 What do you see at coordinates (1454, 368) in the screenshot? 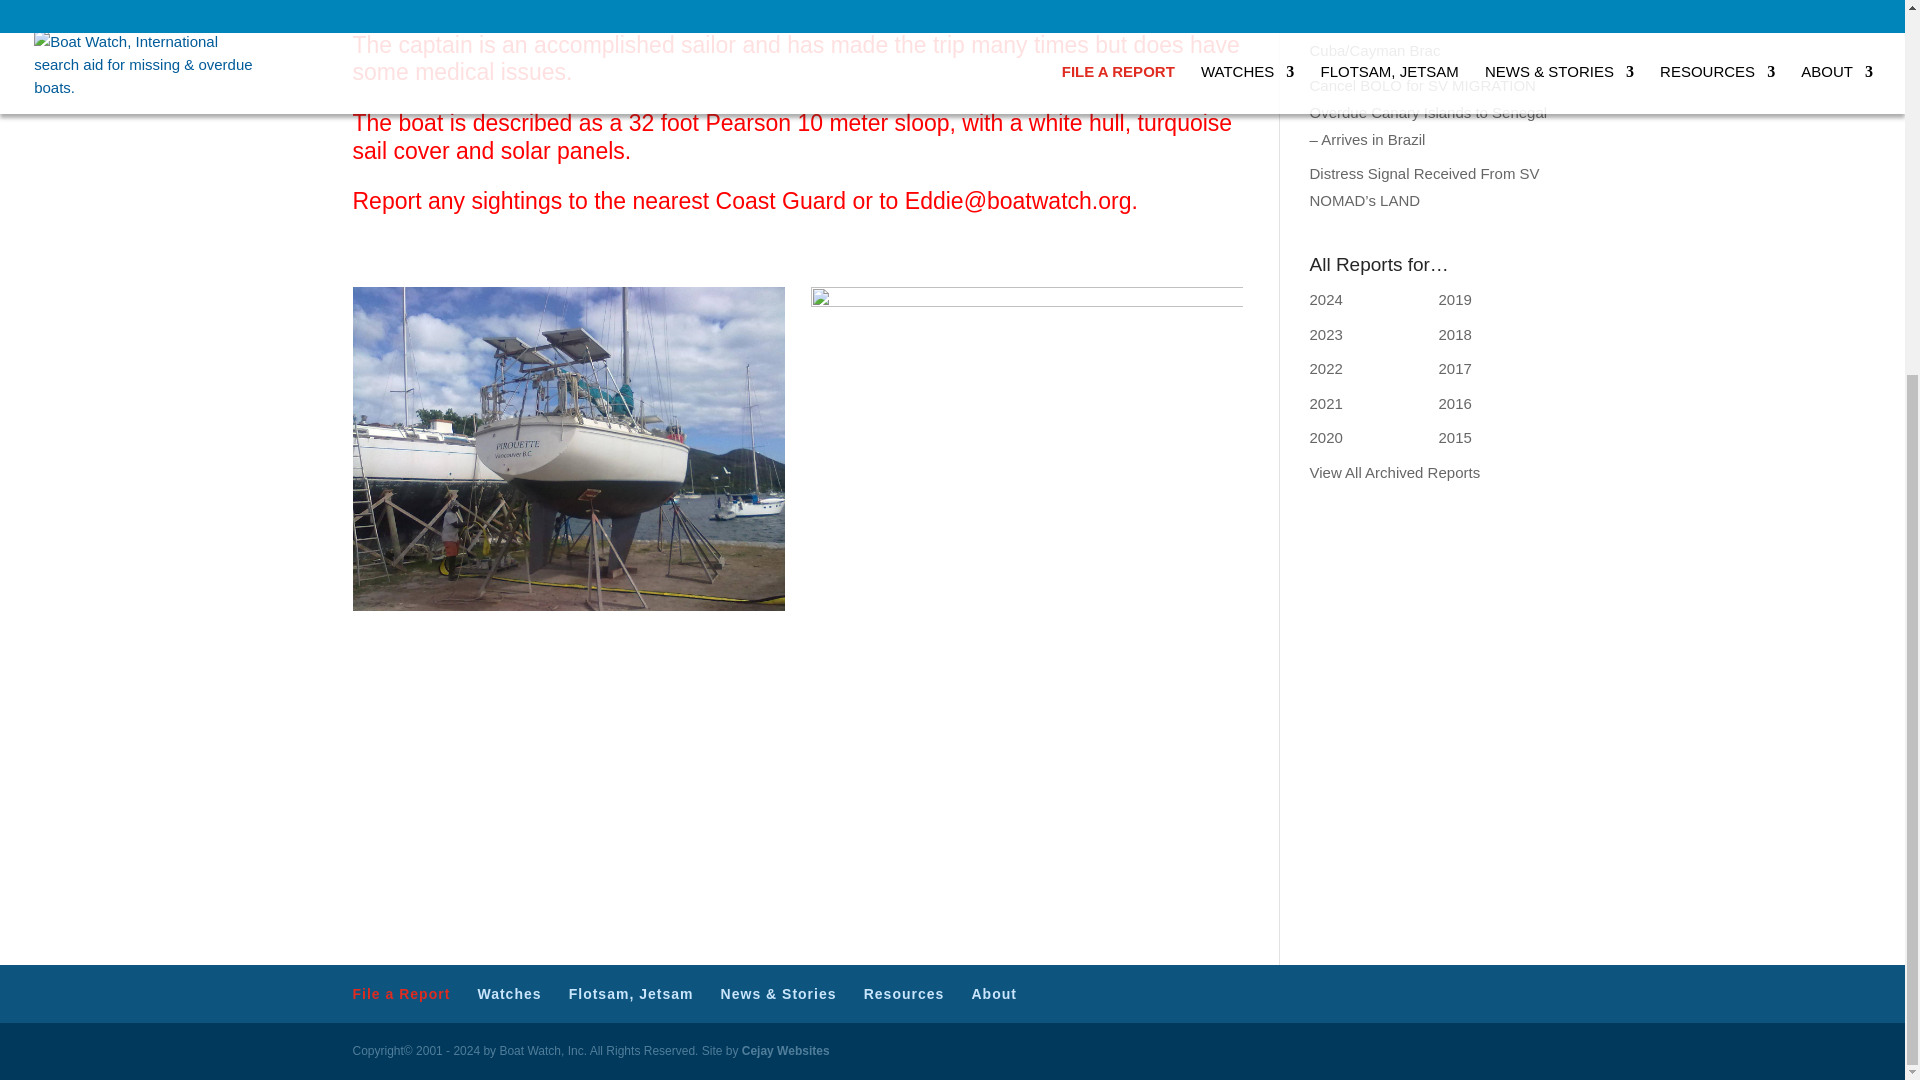
I see `2017` at bounding box center [1454, 368].